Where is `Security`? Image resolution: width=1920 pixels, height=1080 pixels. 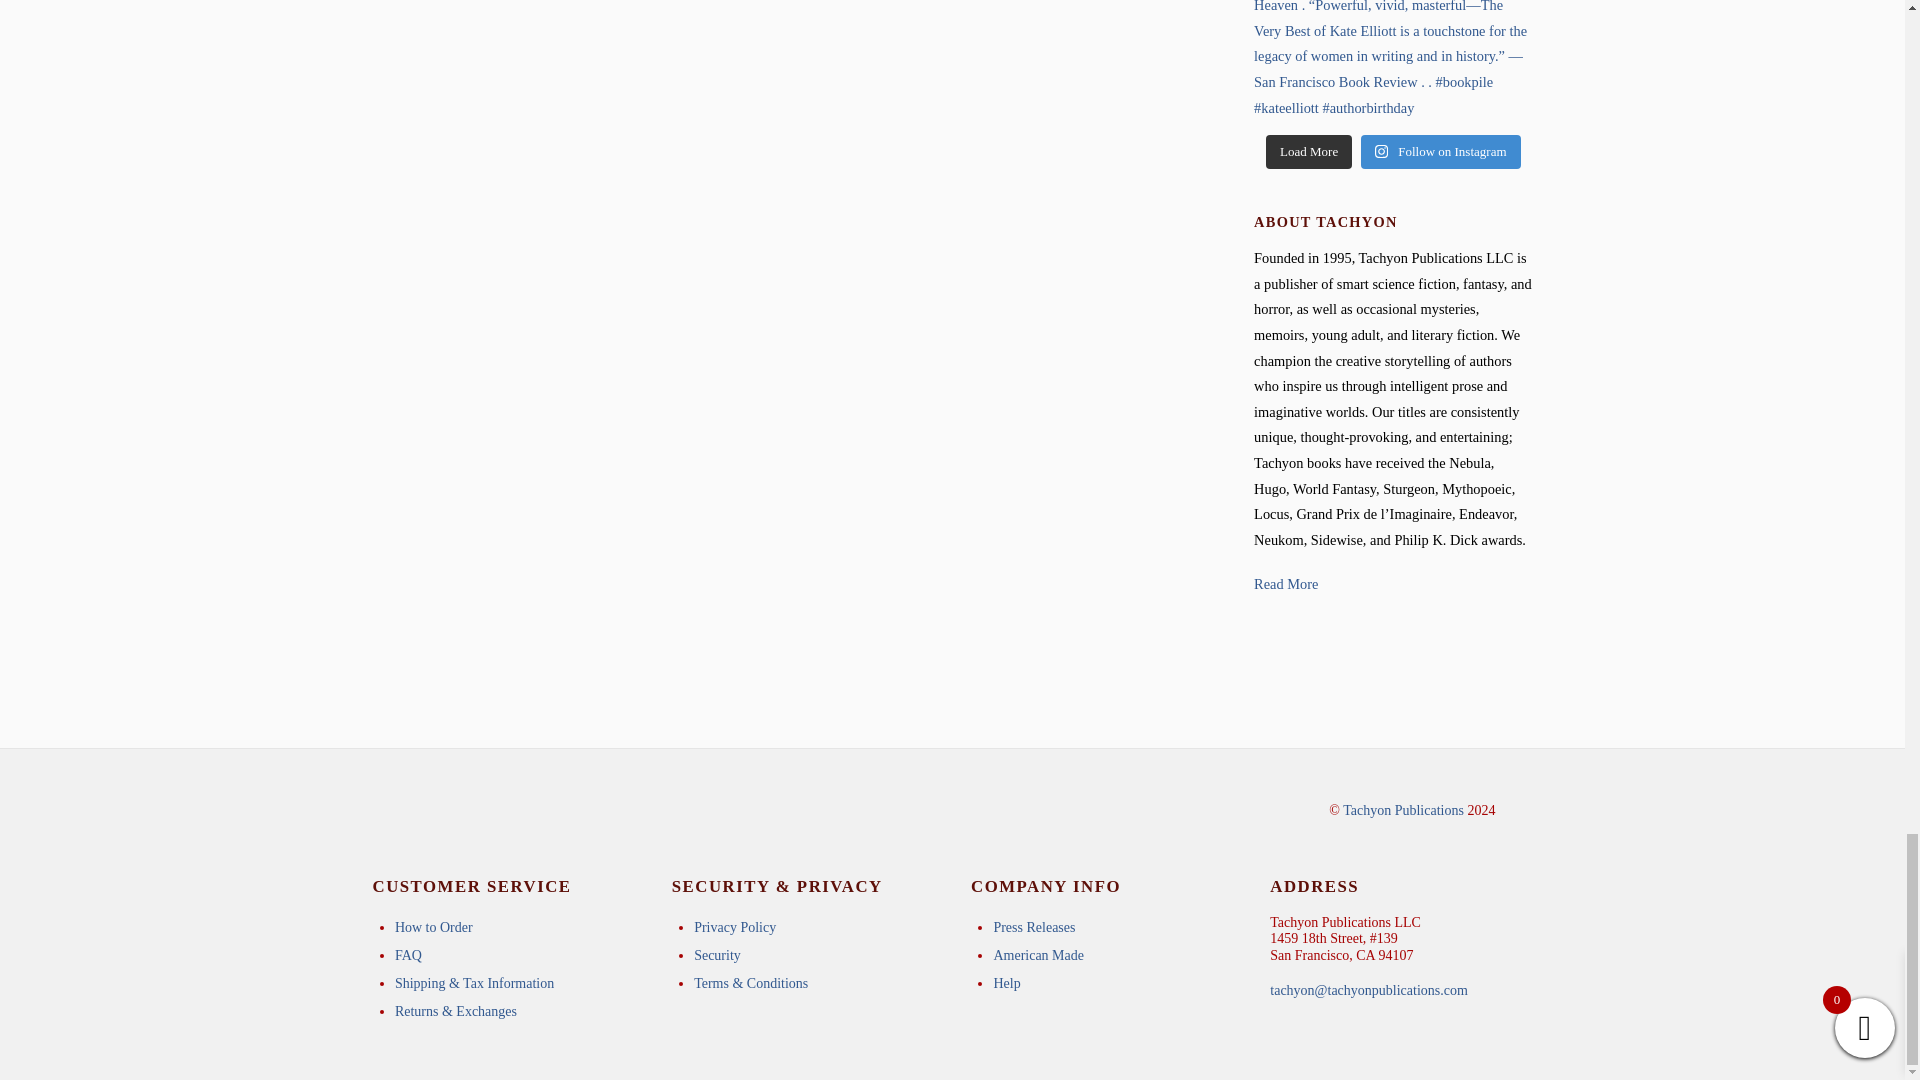 Security is located at coordinates (717, 956).